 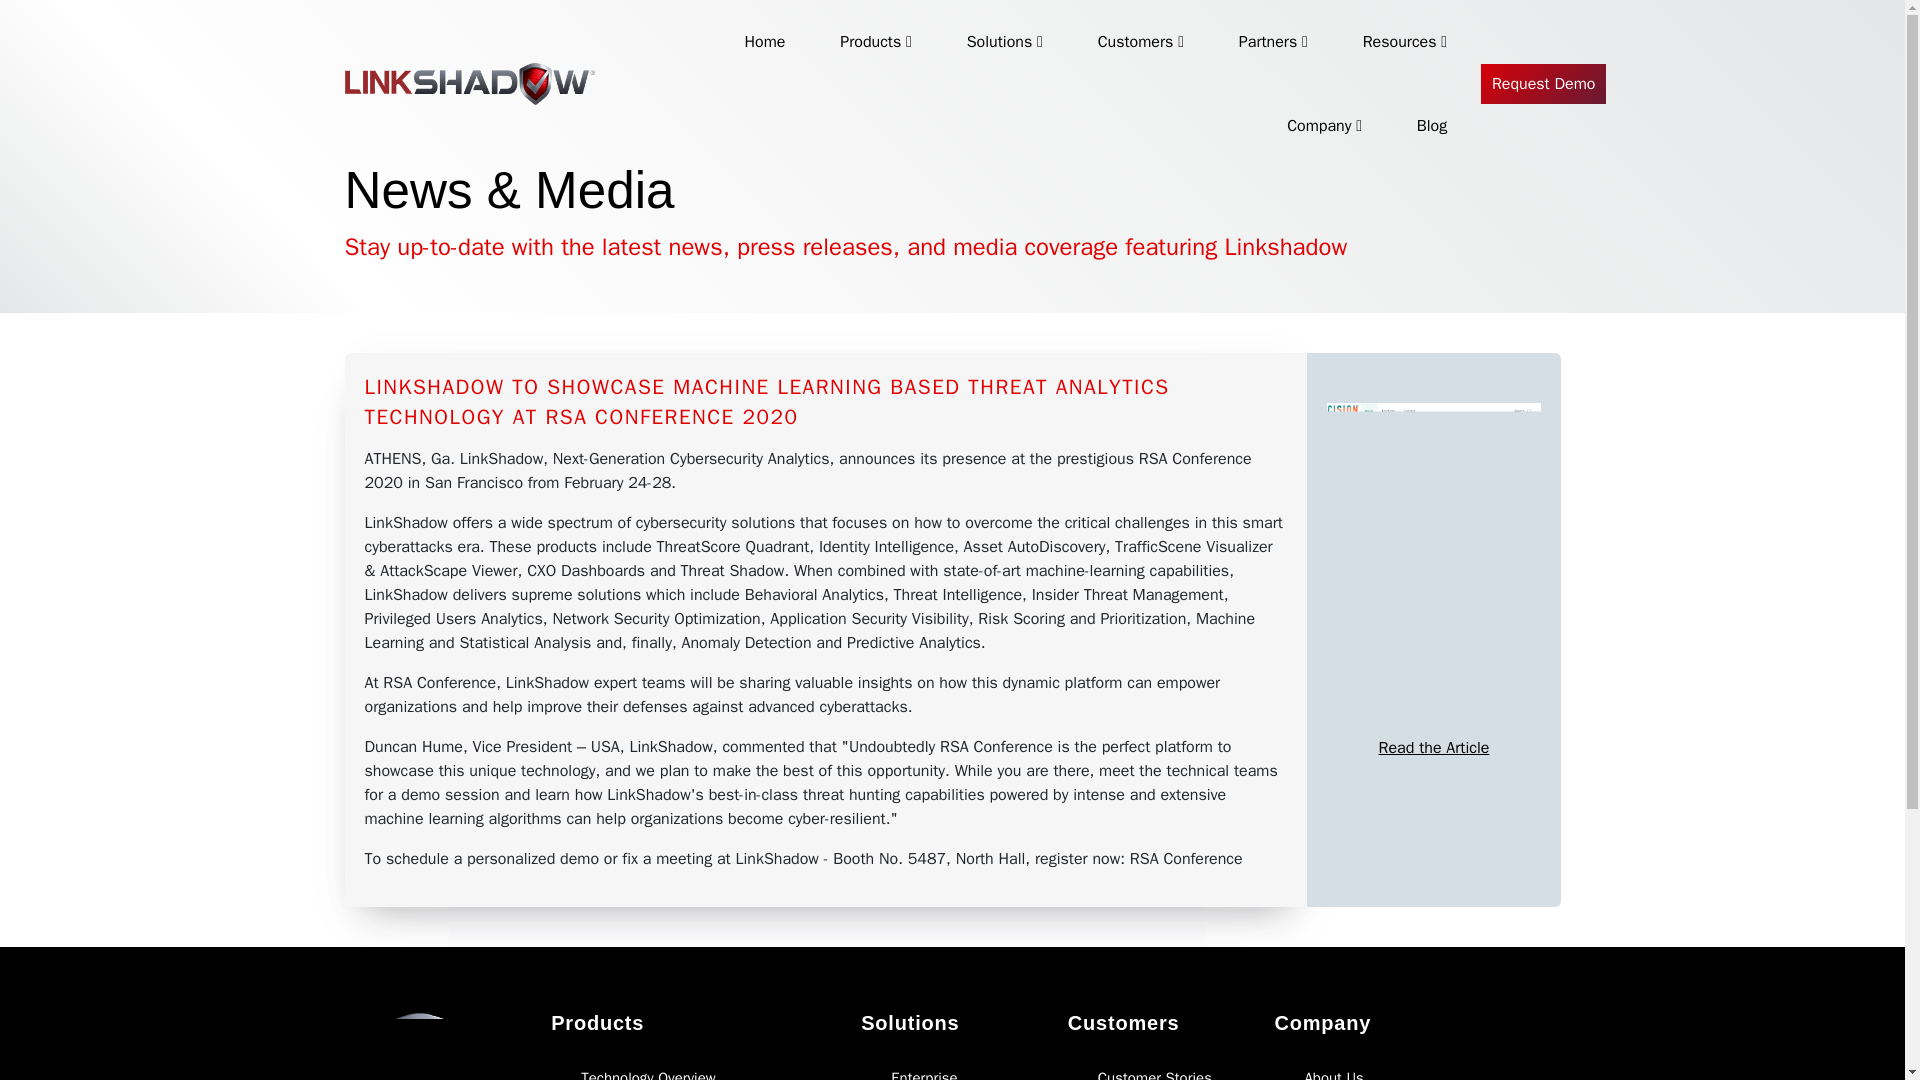 What do you see at coordinates (1004, 42) in the screenshot?
I see `Solutions` at bounding box center [1004, 42].